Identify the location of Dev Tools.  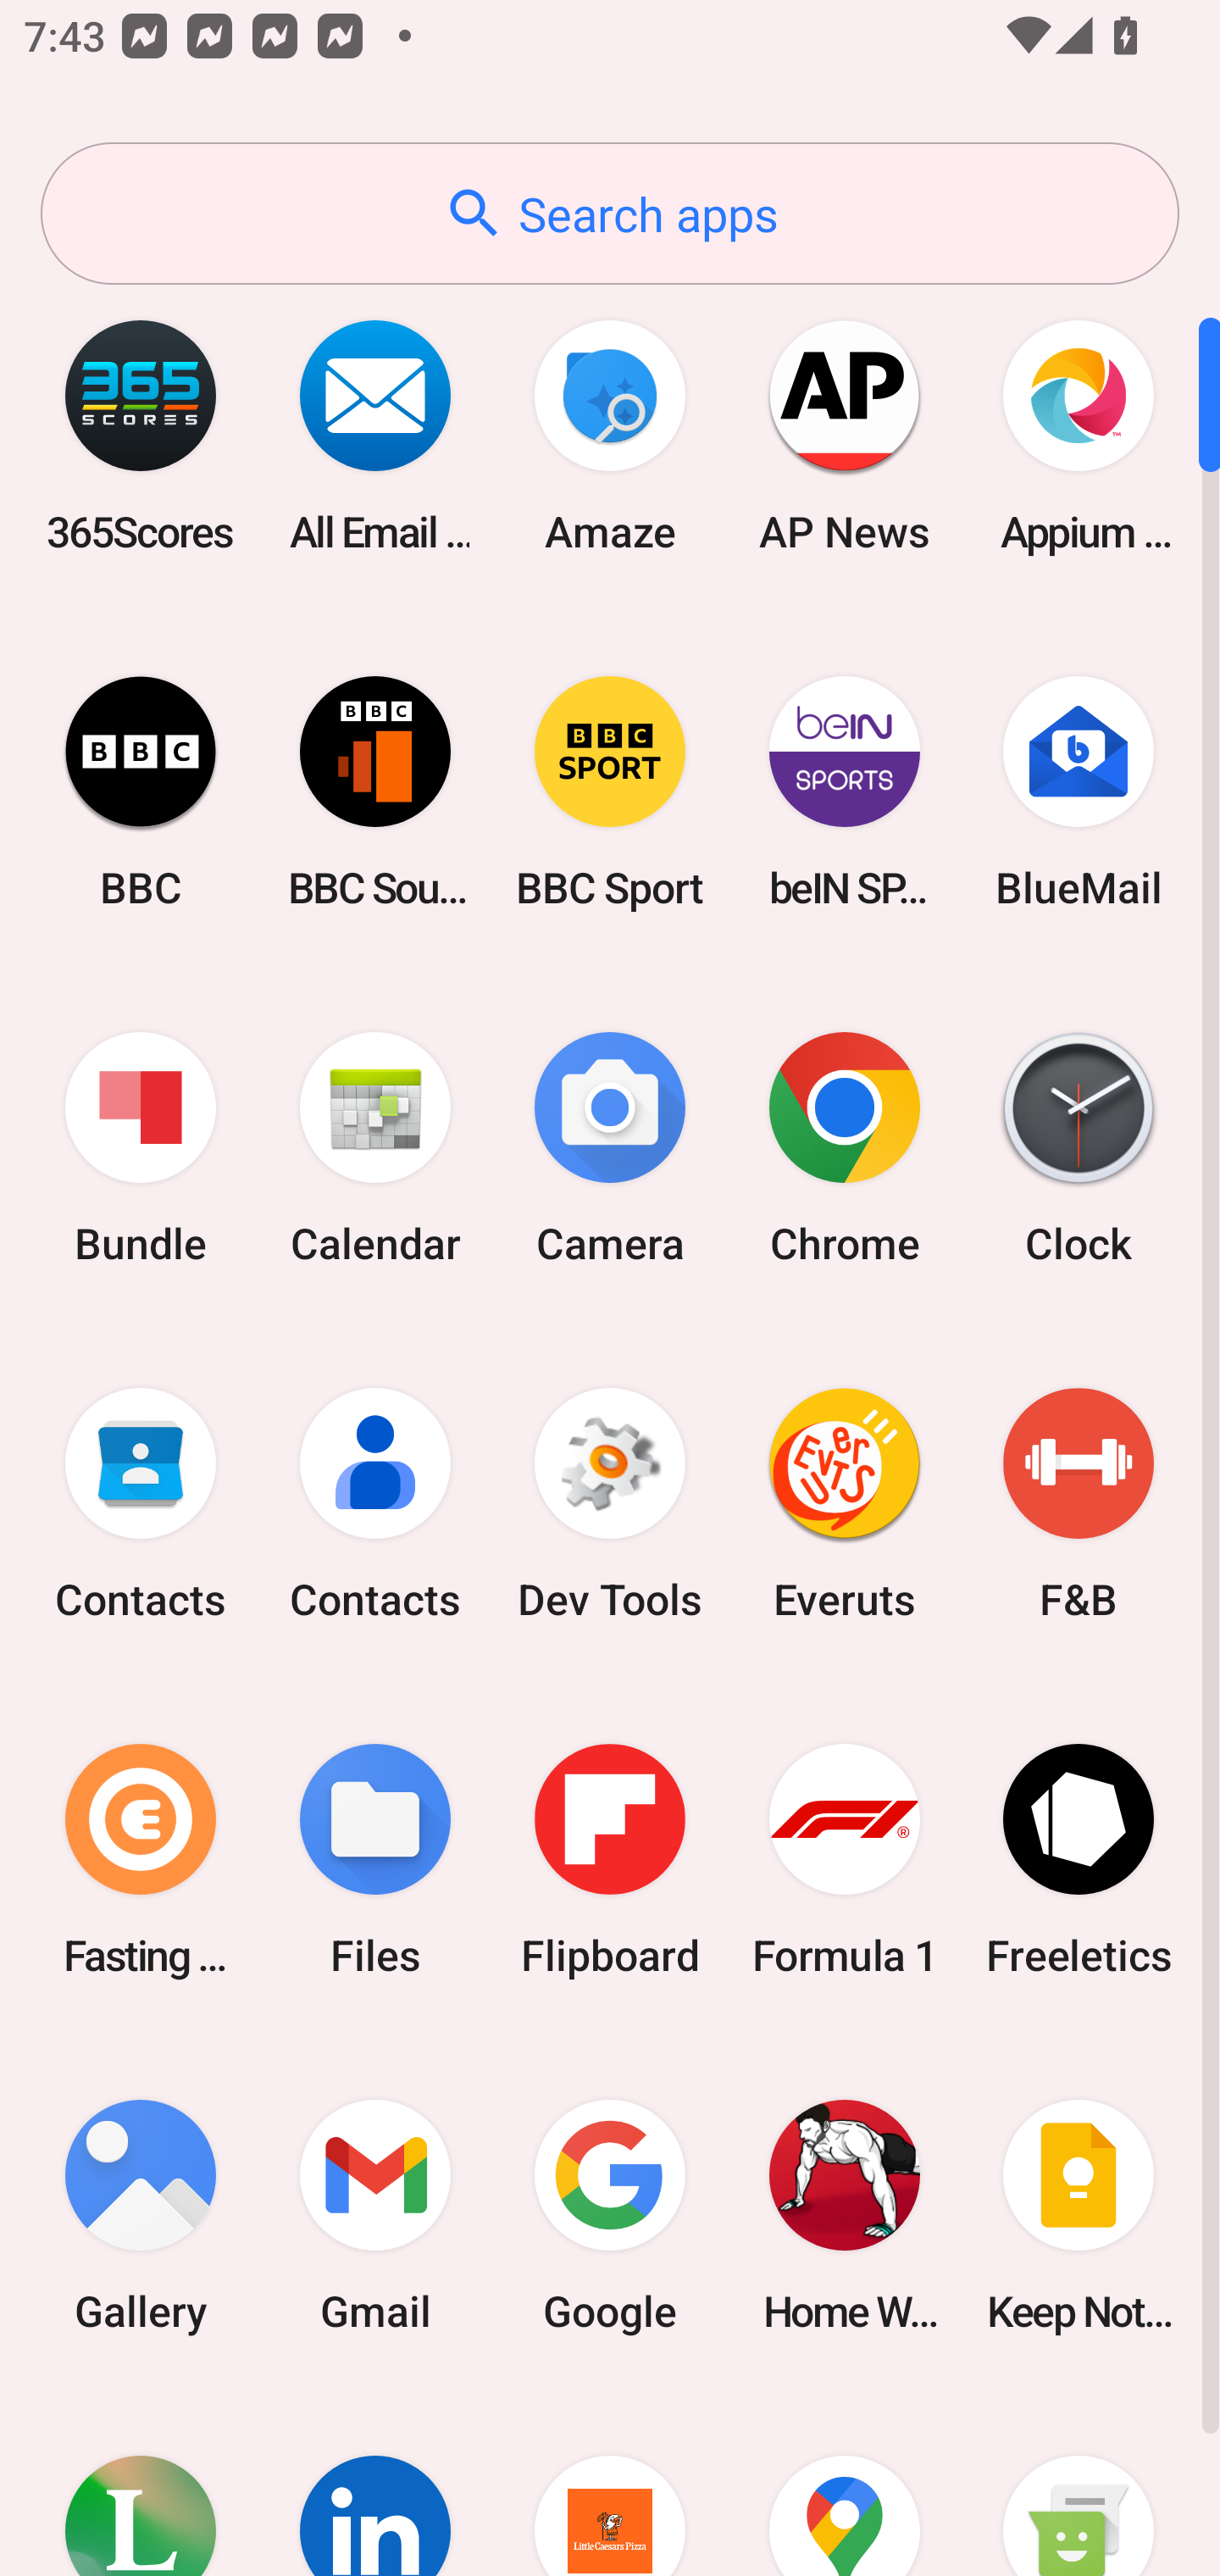
(610, 1504).